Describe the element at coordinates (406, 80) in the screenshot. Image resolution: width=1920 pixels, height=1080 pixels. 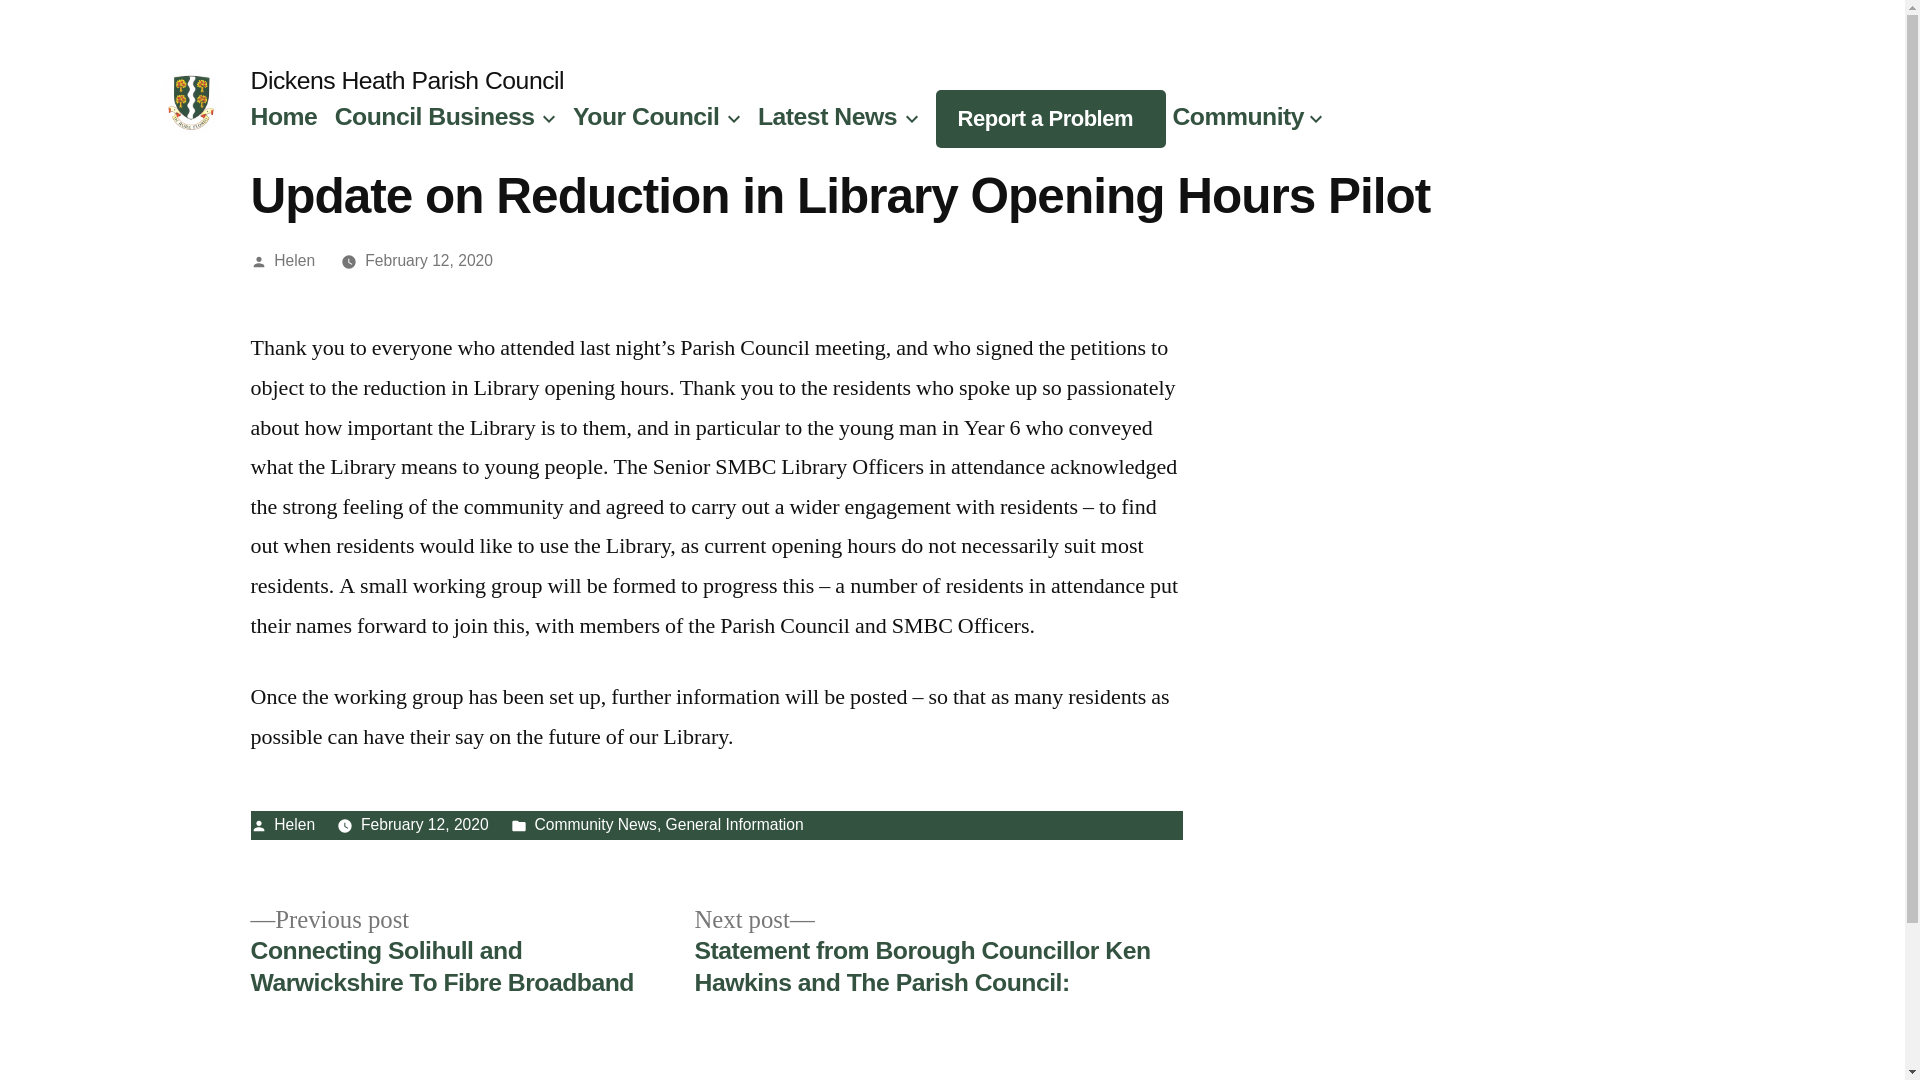
I see `Dickens Heath Parish Council` at that location.